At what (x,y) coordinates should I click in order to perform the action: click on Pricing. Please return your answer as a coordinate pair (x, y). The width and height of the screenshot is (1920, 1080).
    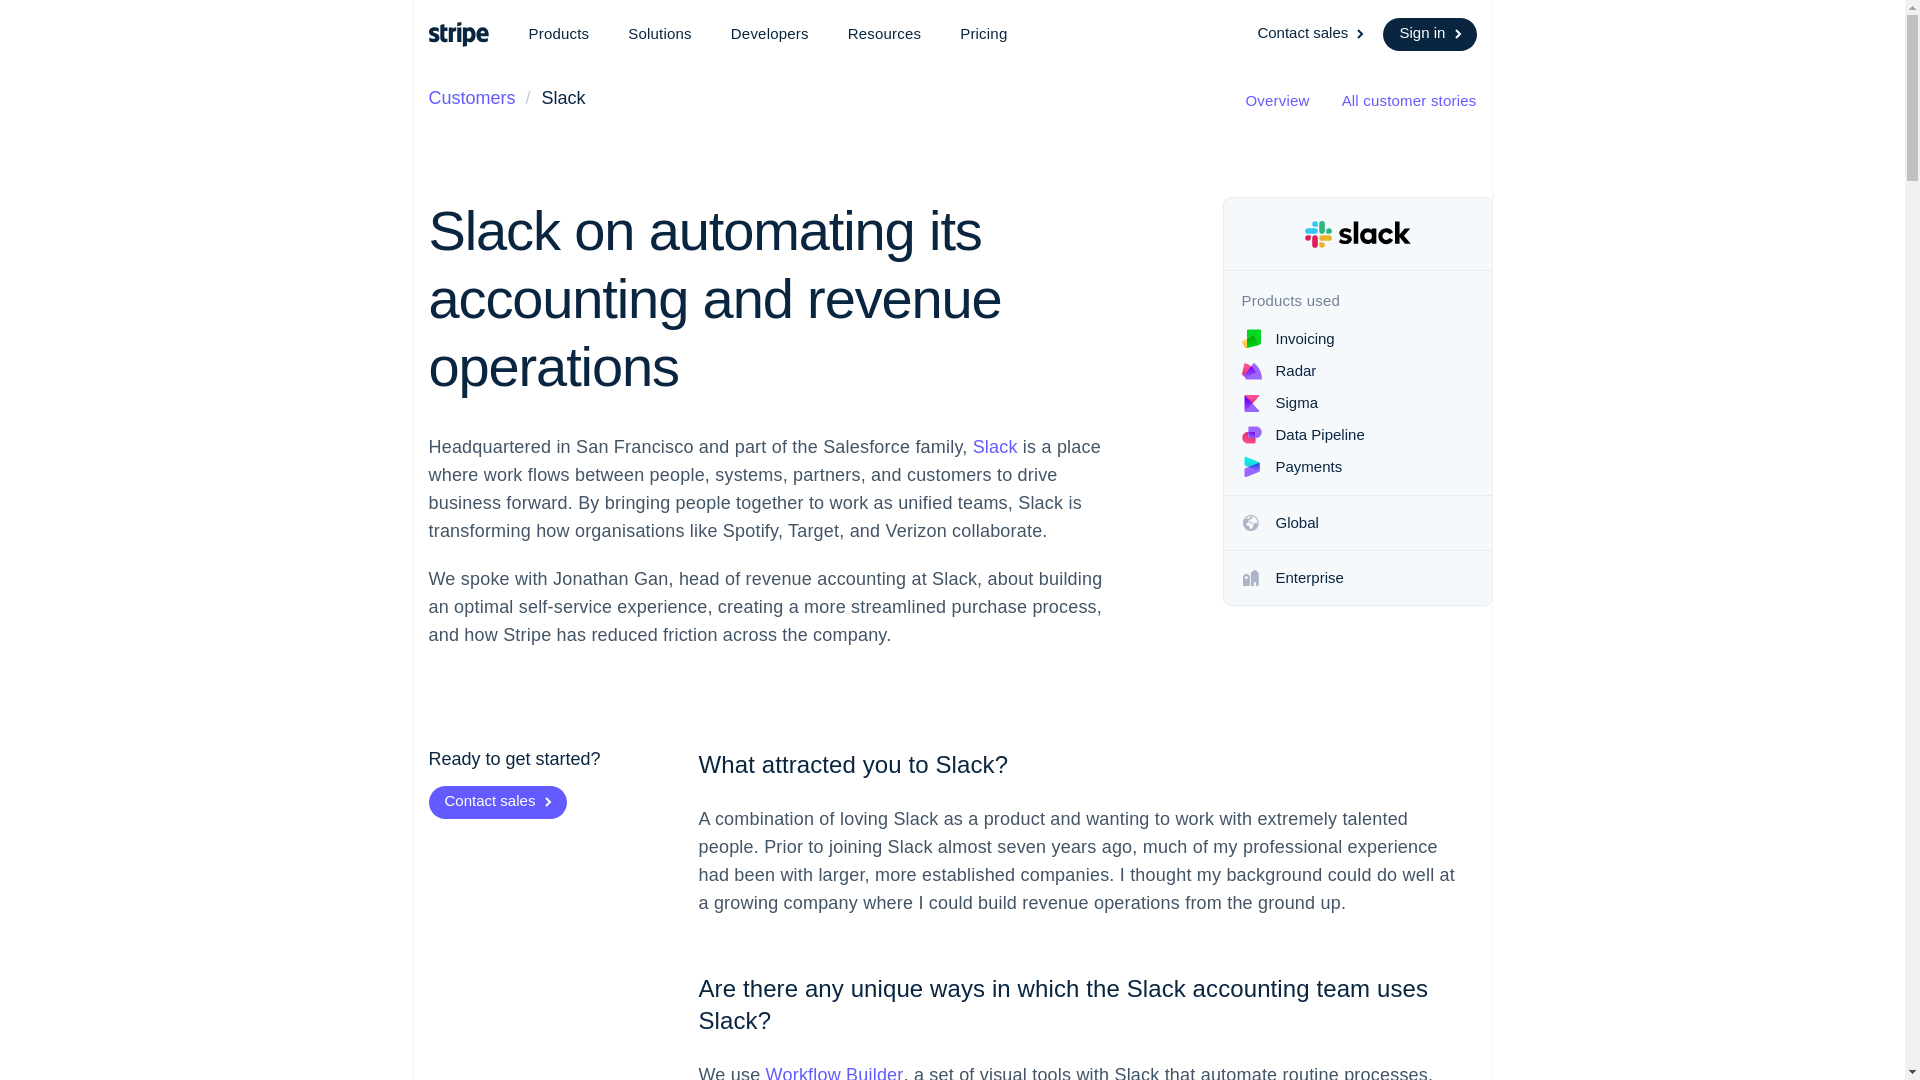
    Looking at the image, I should click on (984, 34).